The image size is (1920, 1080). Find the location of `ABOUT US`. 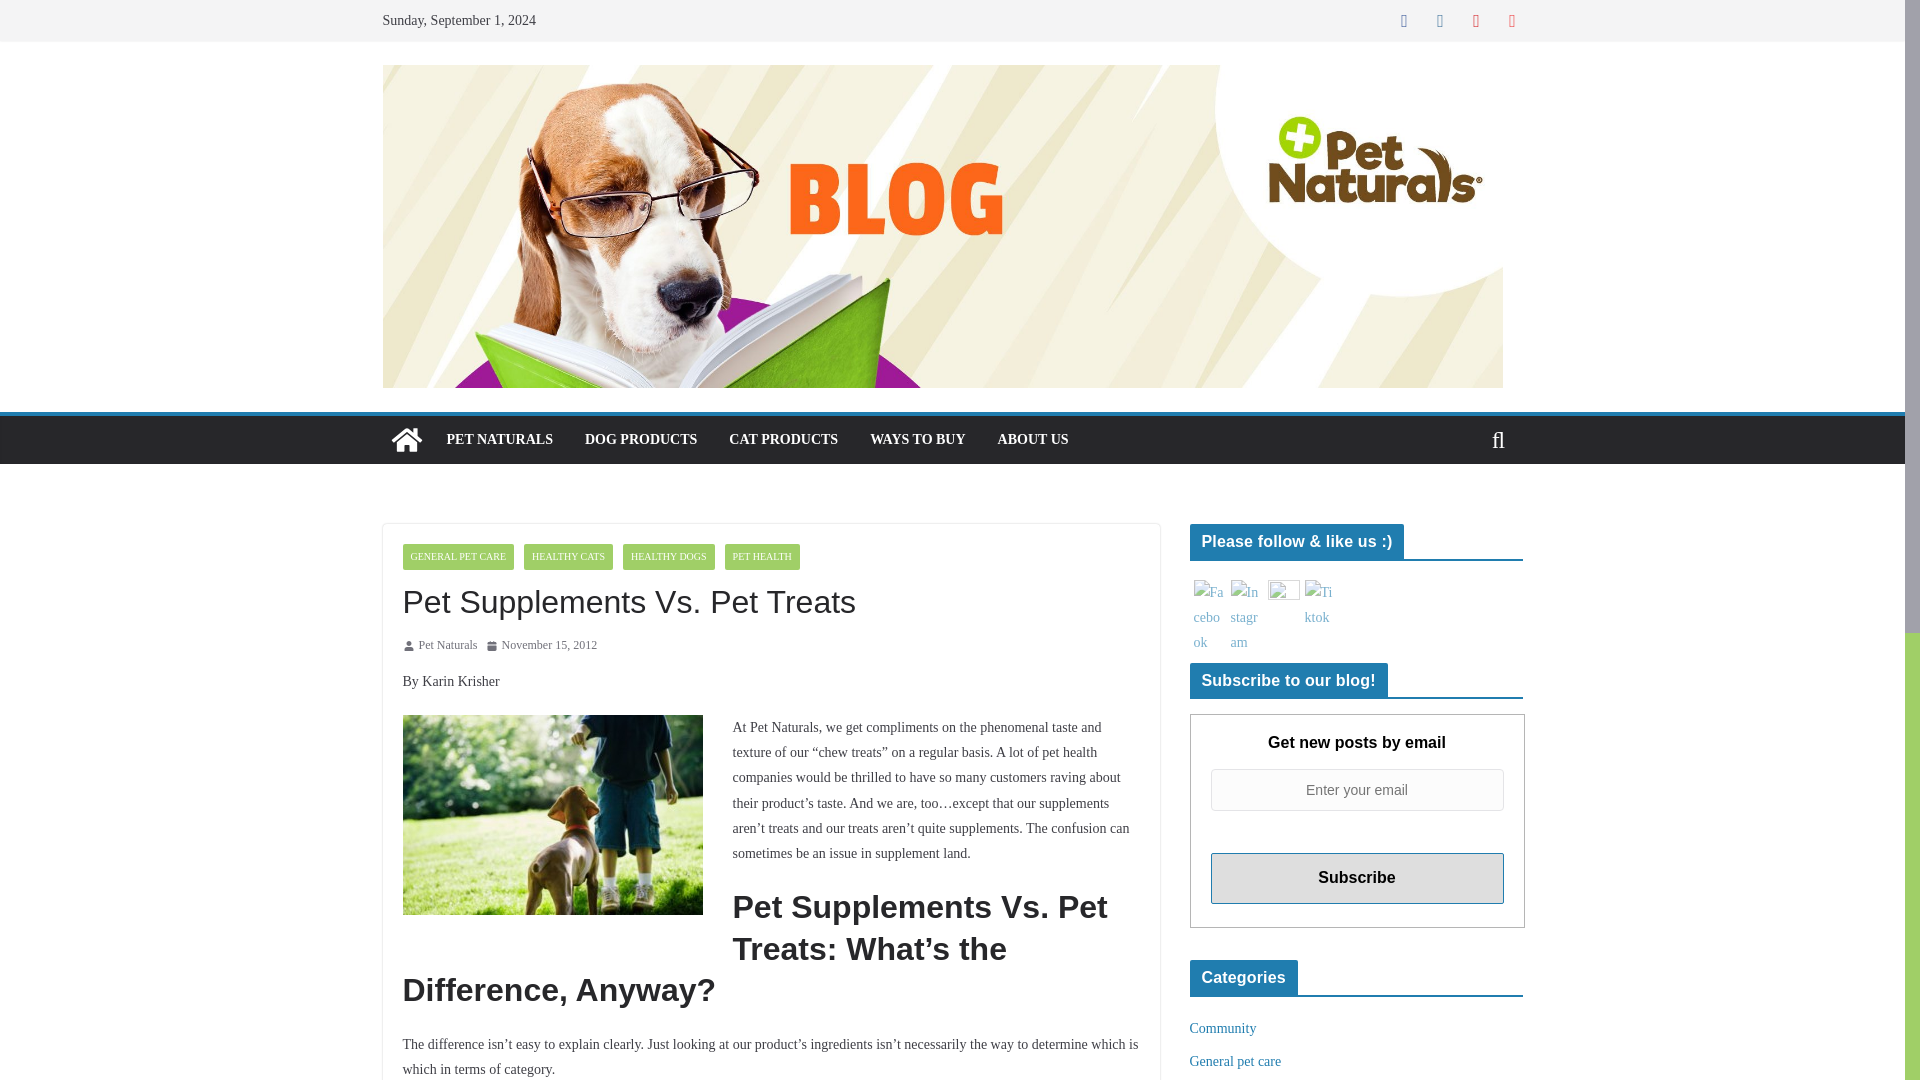

ABOUT US is located at coordinates (1034, 439).